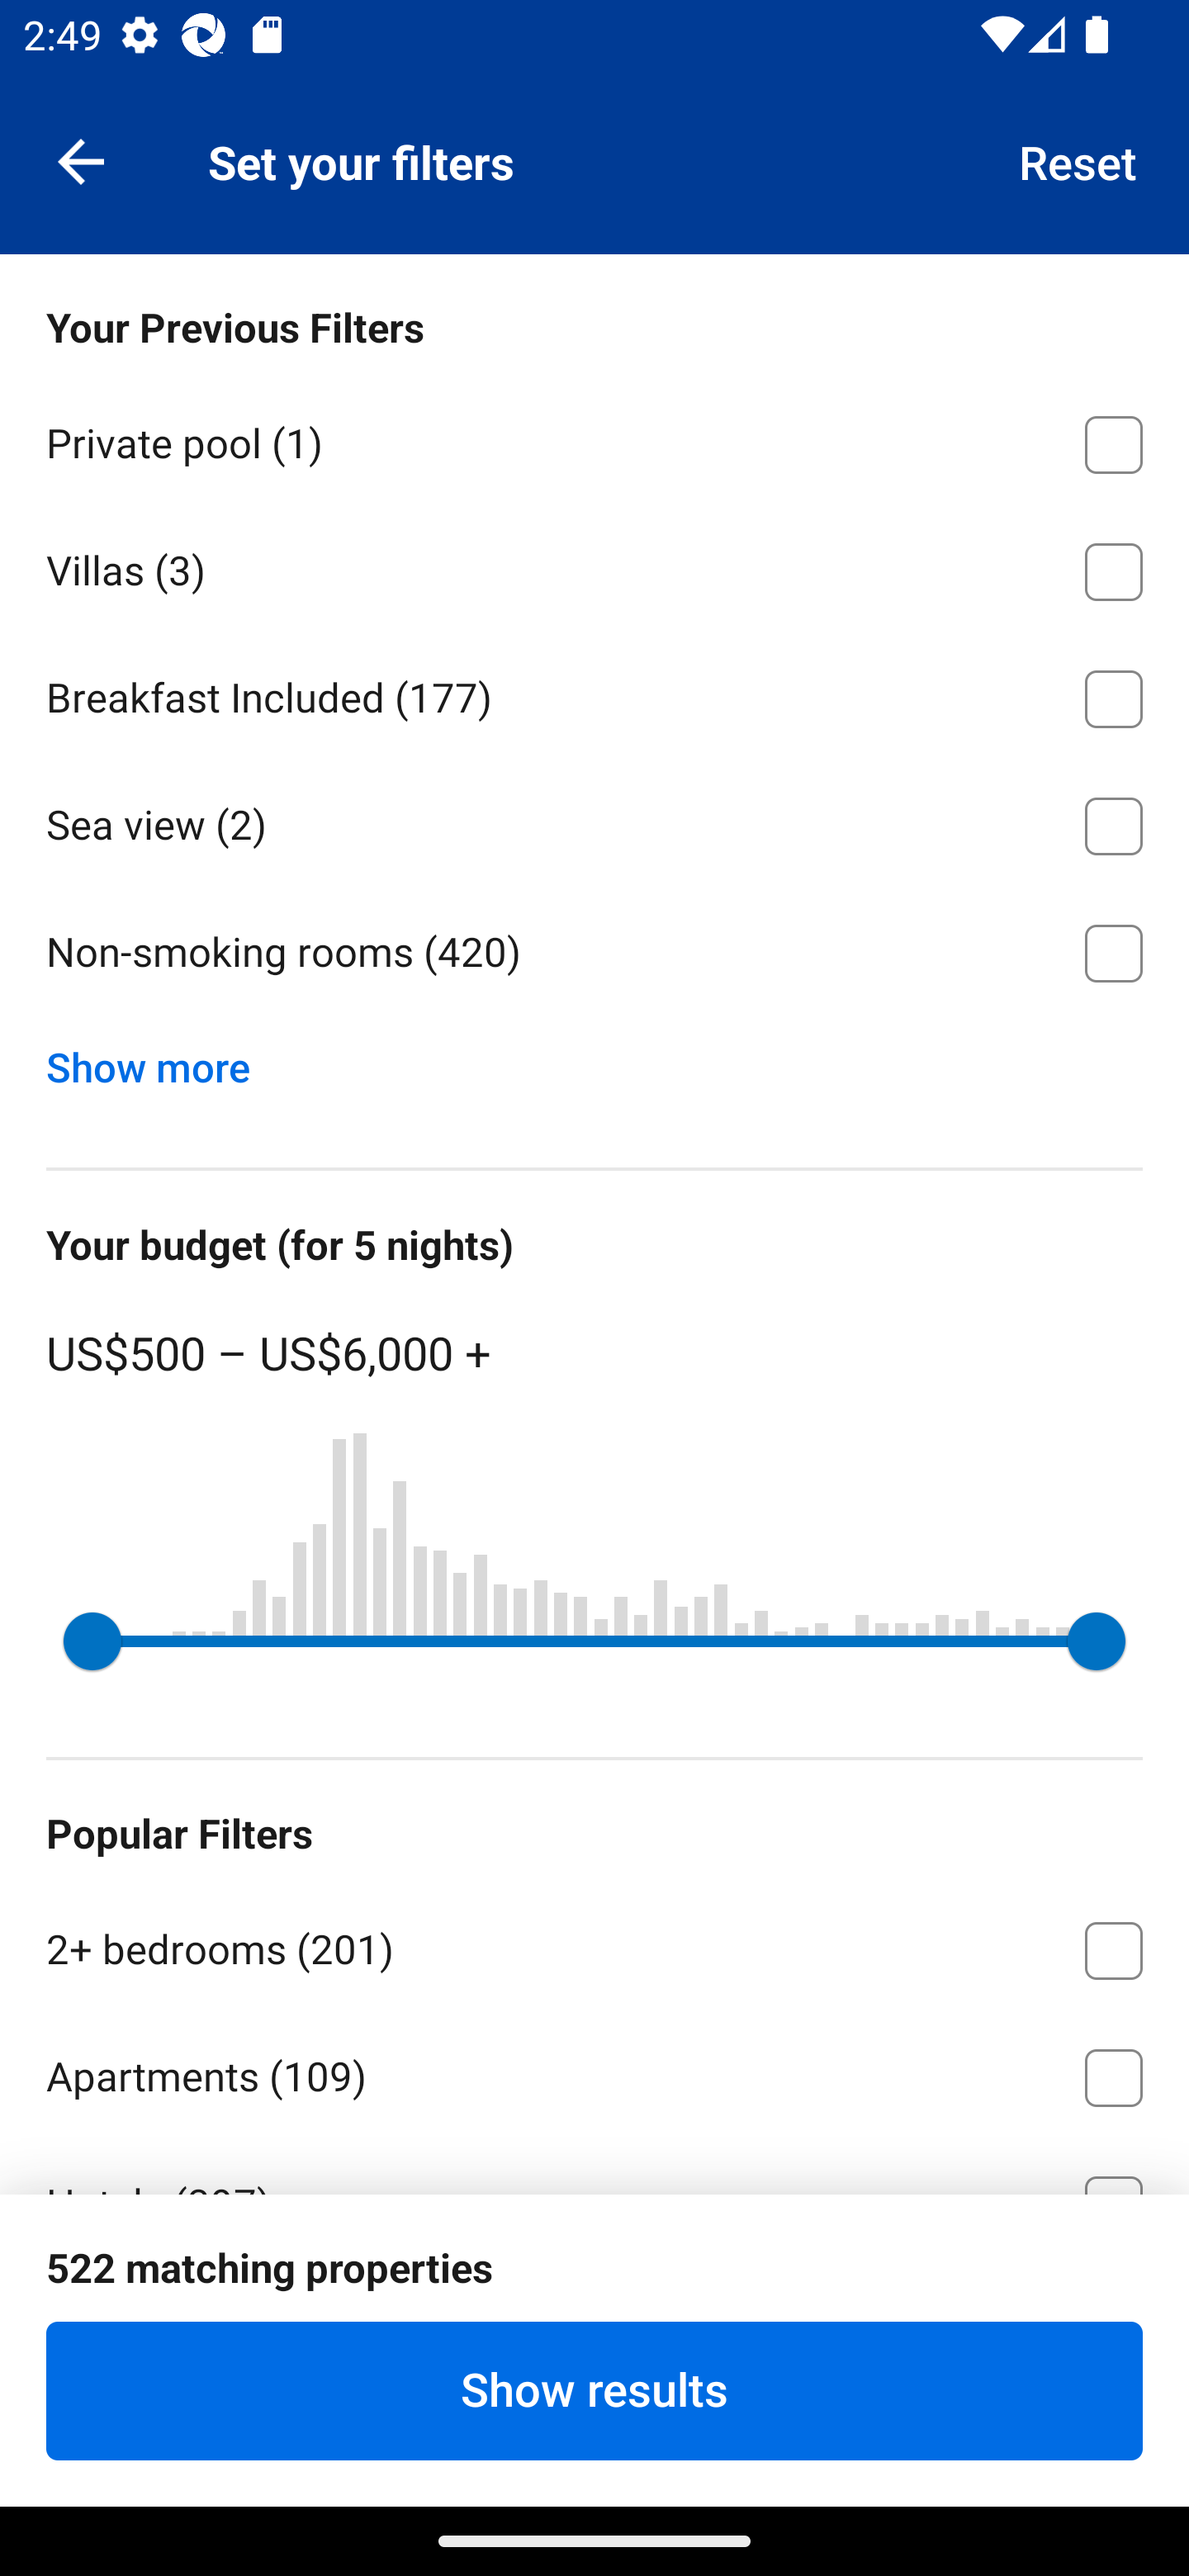 The width and height of the screenshot is (1189, 2576). What do you see at coordinates (594, 694) in the screenshot?
I see `Breakfast Included ⁦(177)` at bounding box center [594, 694].